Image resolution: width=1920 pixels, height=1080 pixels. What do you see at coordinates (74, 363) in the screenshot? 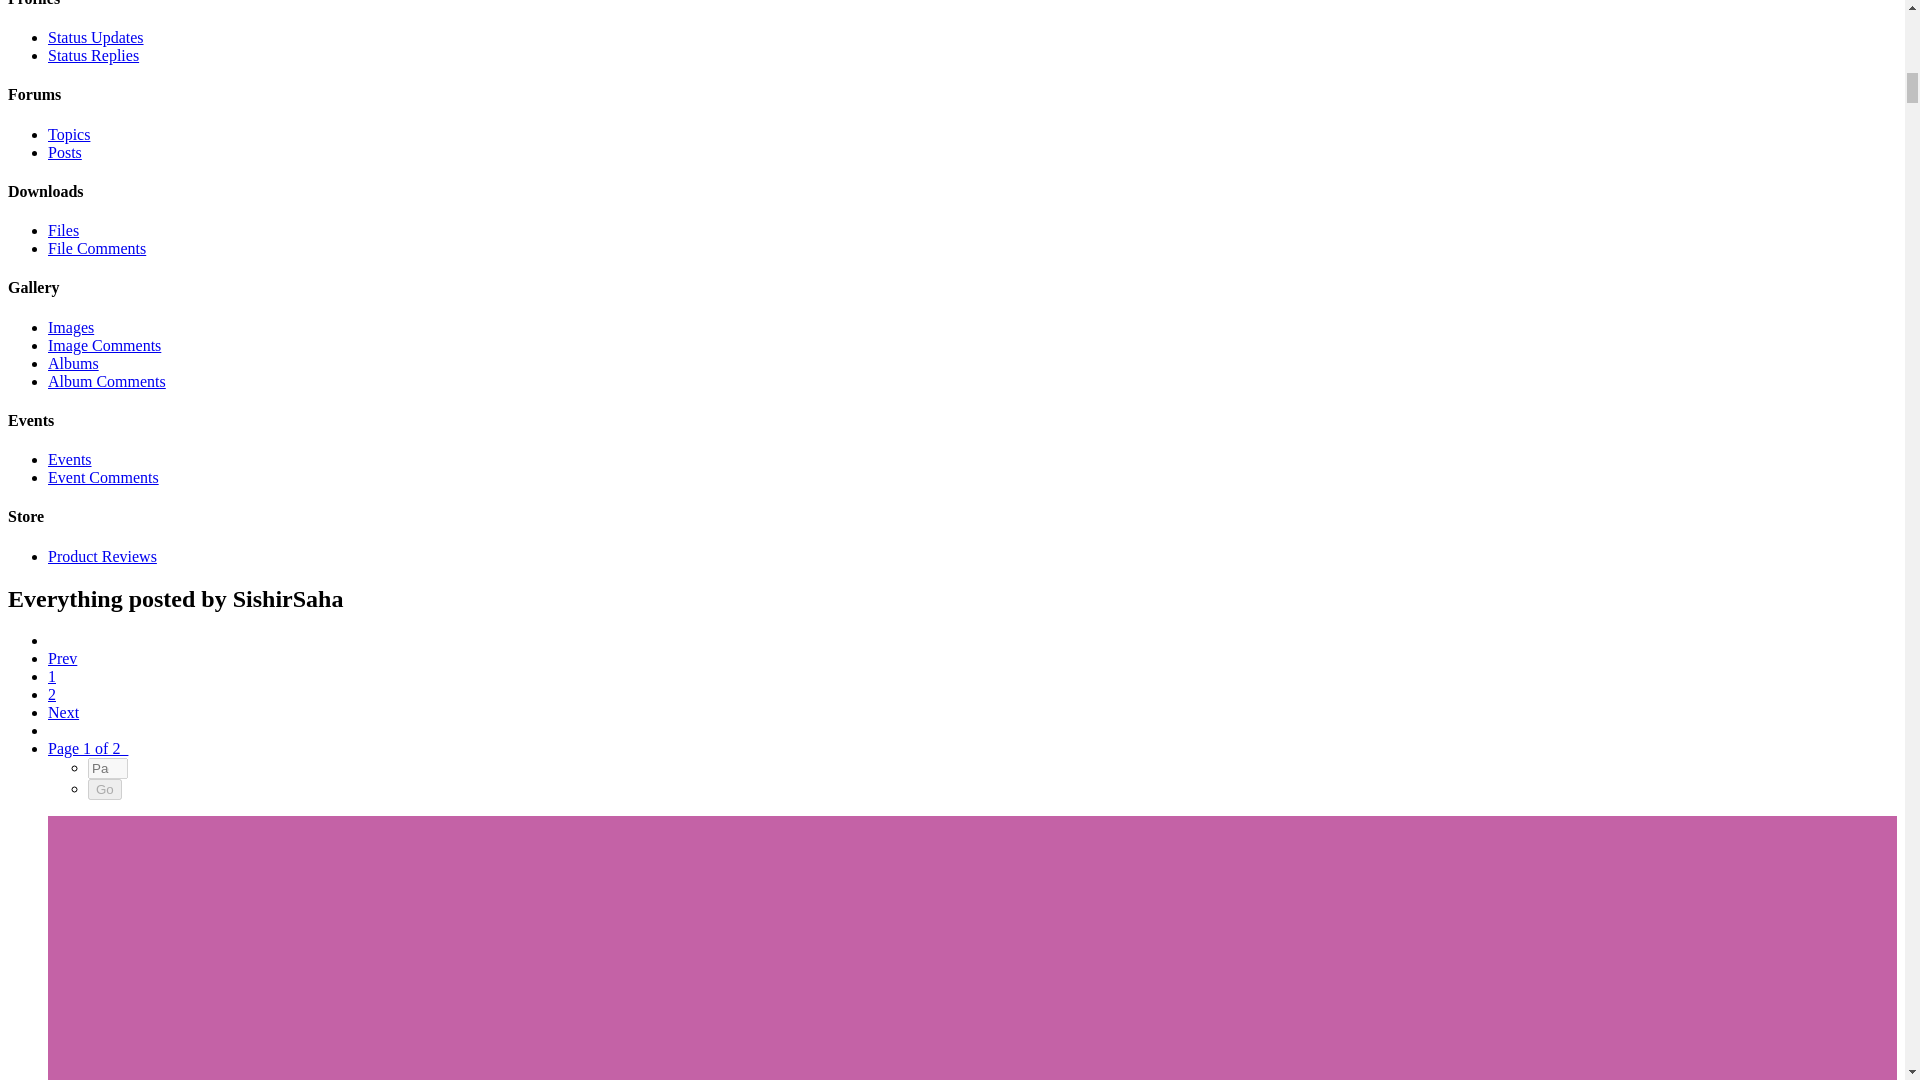
I see `Albums` at bounding box center [74, 363].